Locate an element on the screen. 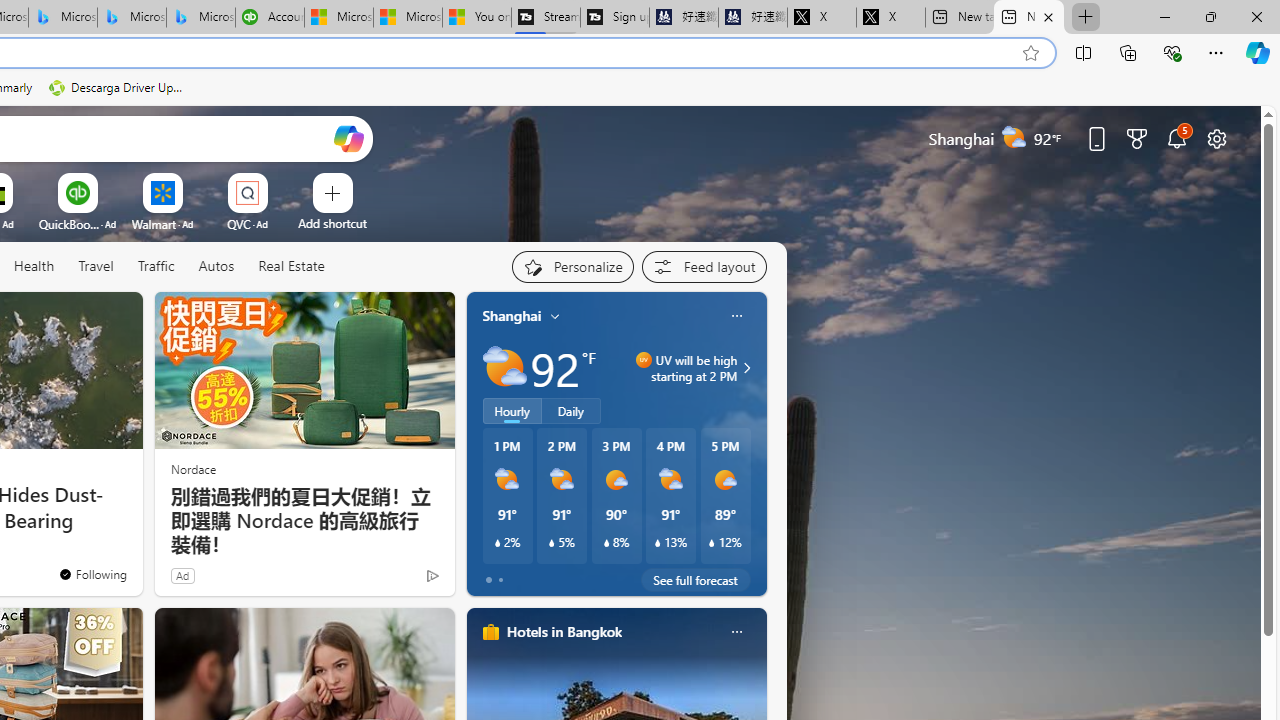  You're following Newsweek is located at coordinates (92, 573).